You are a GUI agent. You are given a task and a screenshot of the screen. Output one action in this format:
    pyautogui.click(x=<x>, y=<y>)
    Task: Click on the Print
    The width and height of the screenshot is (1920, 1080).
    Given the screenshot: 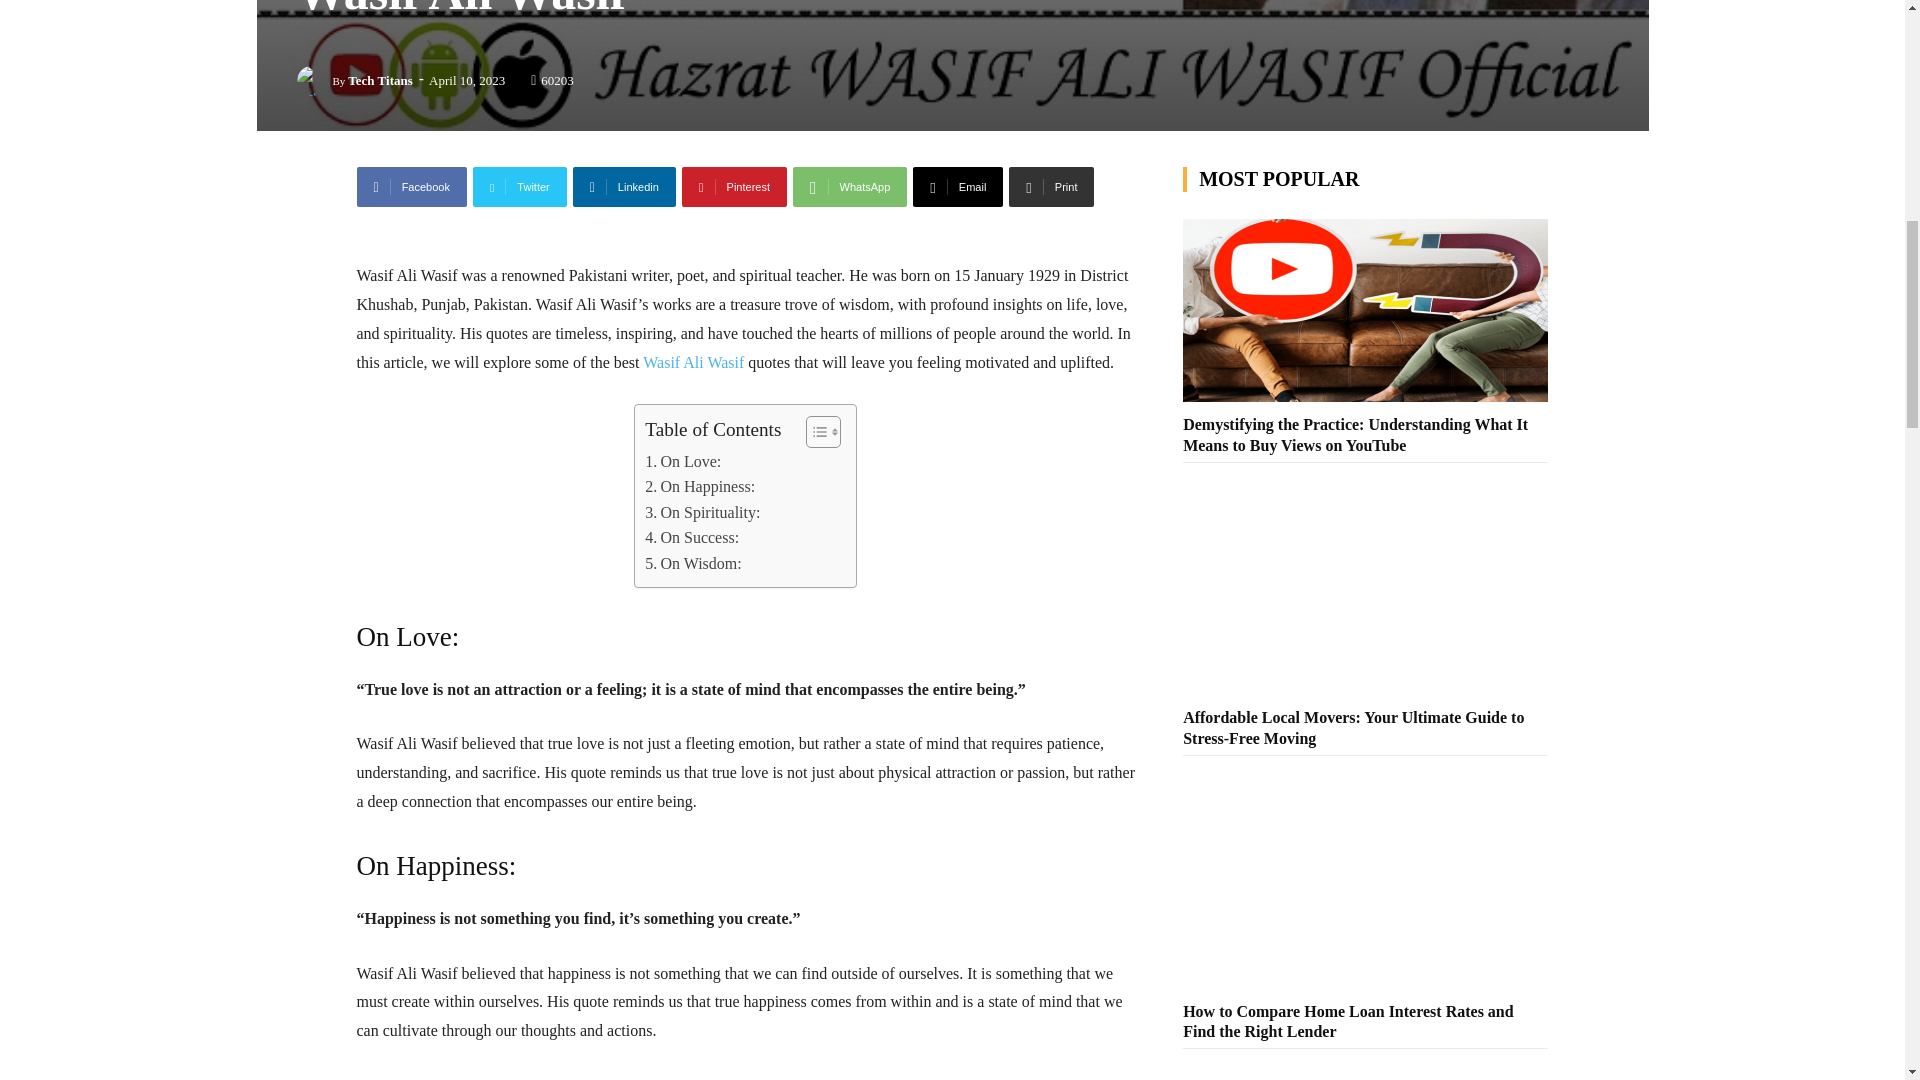 What is the action you would take?
    pyautogui.click(x=1052, y=187)
    